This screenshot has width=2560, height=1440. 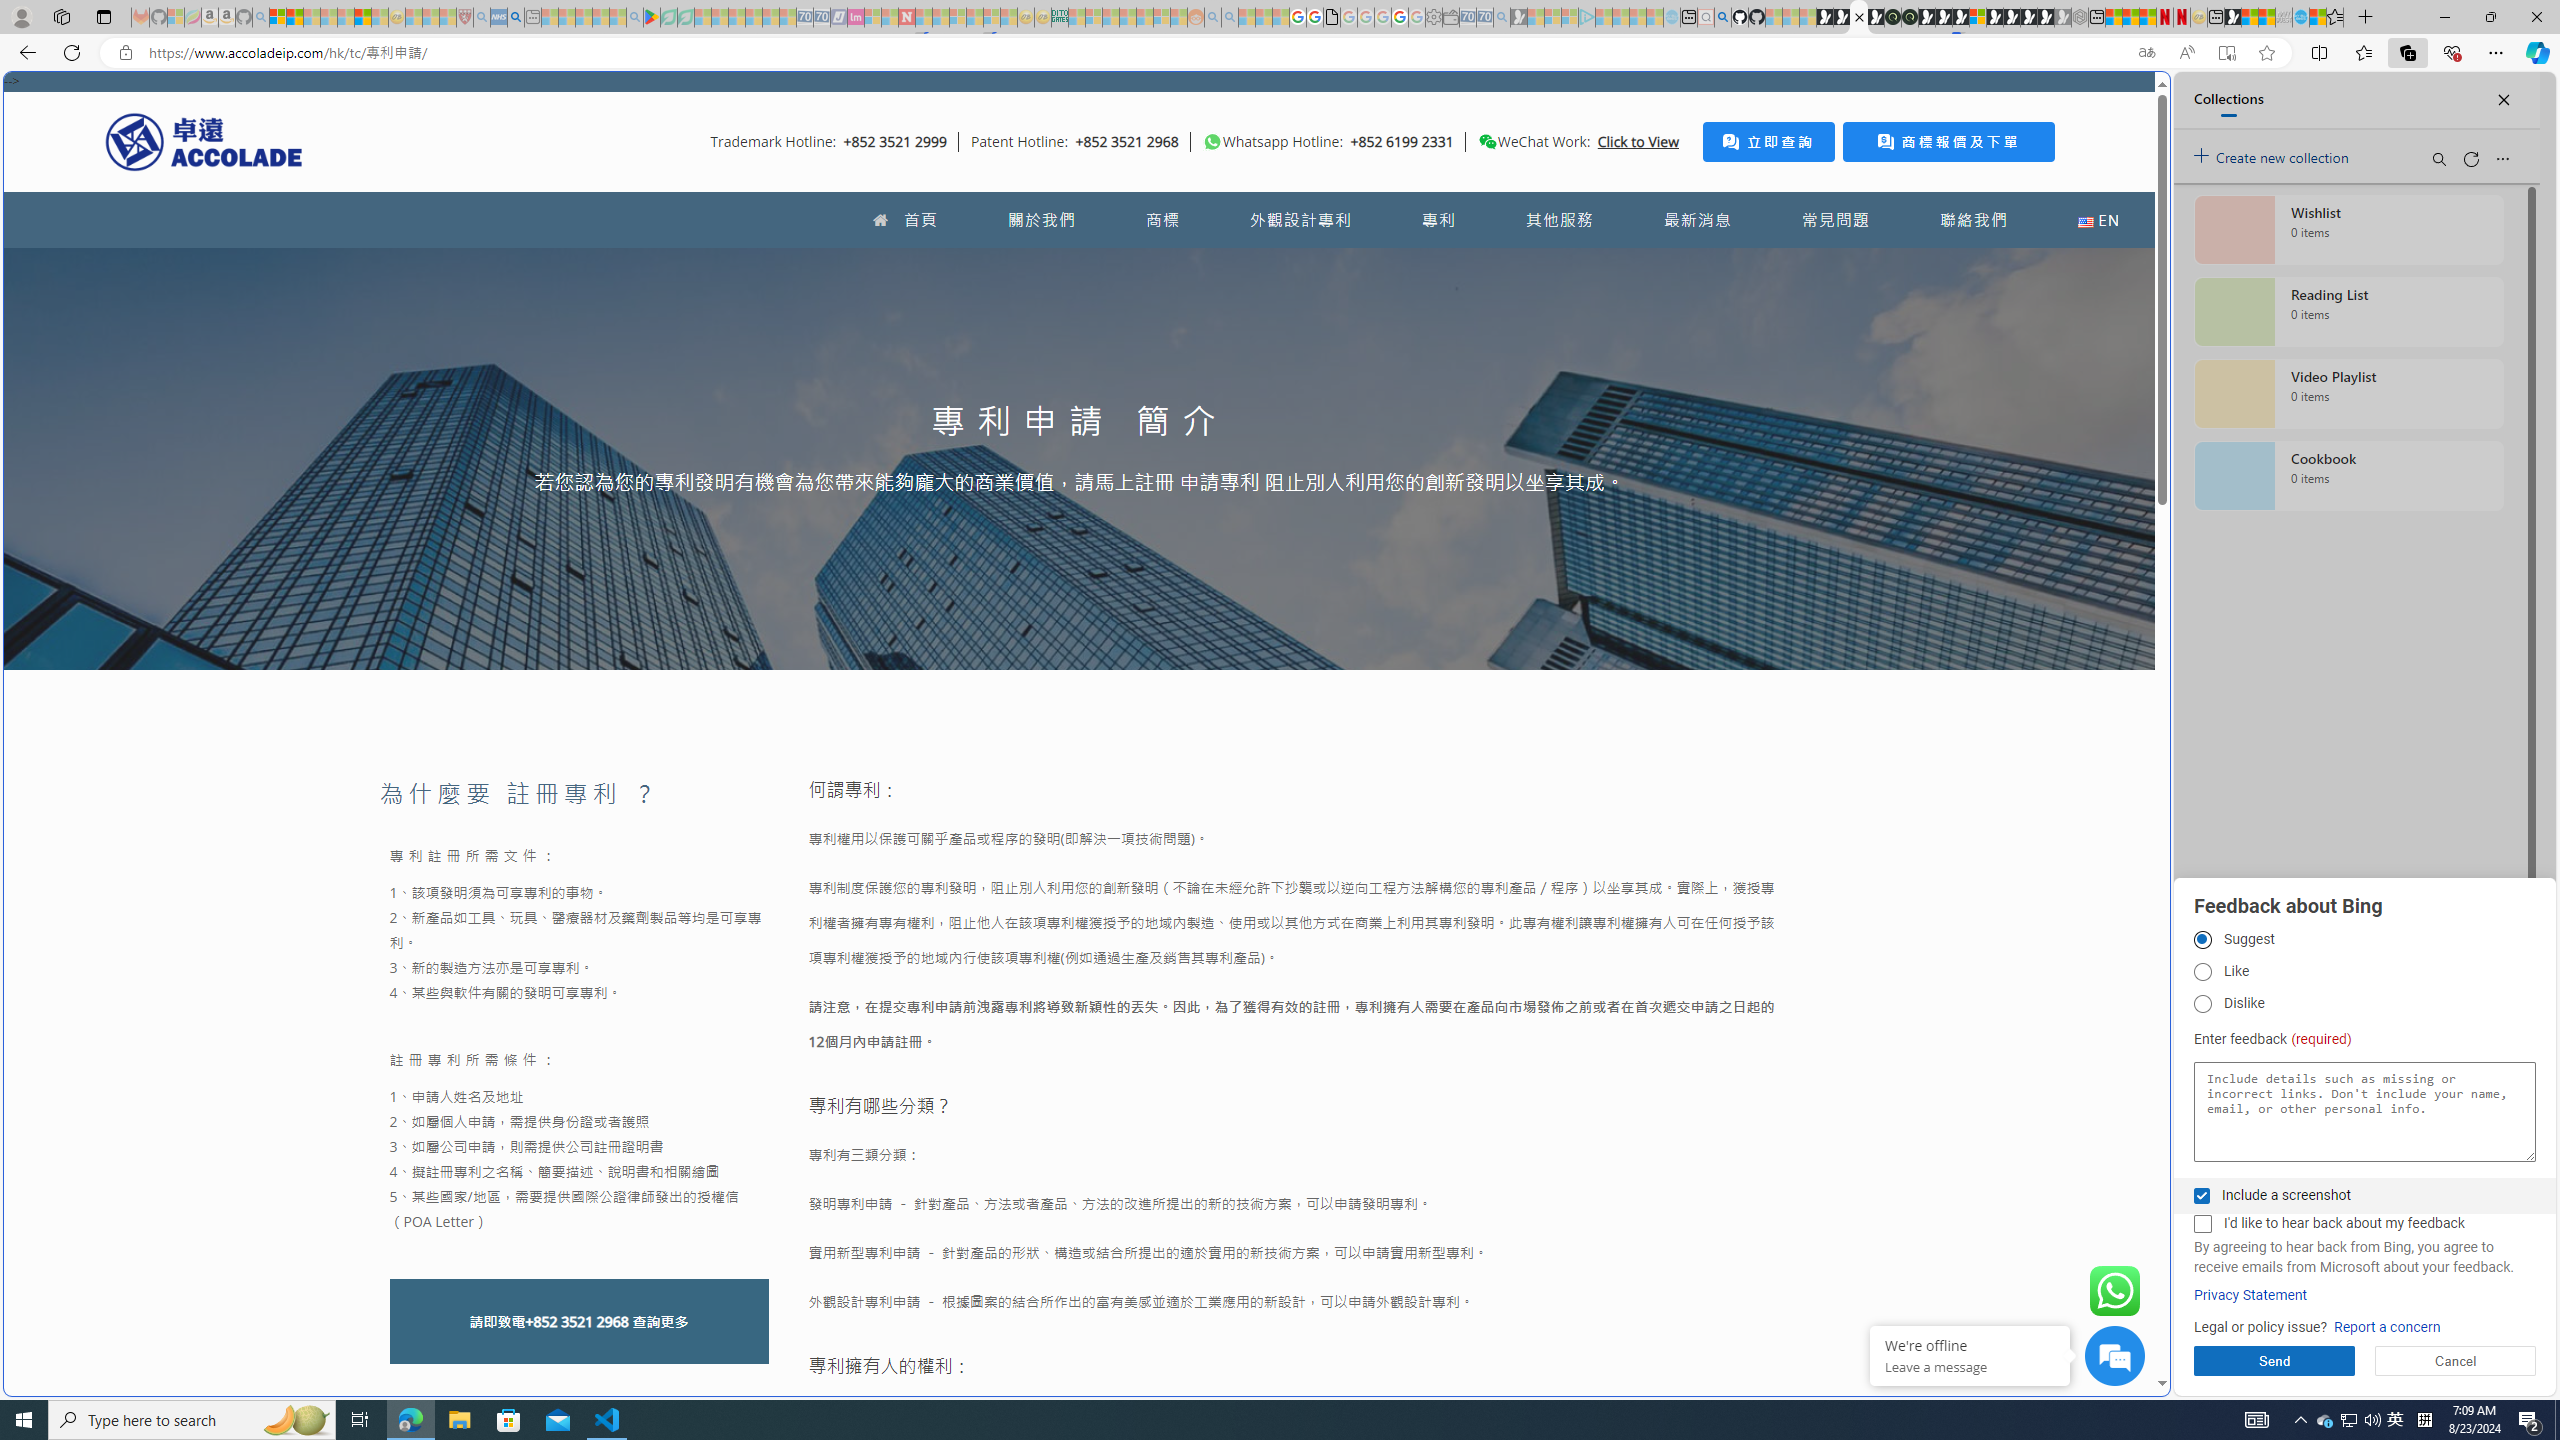 I want to click on Tabs you've opened, so click(x=1558, y=266).